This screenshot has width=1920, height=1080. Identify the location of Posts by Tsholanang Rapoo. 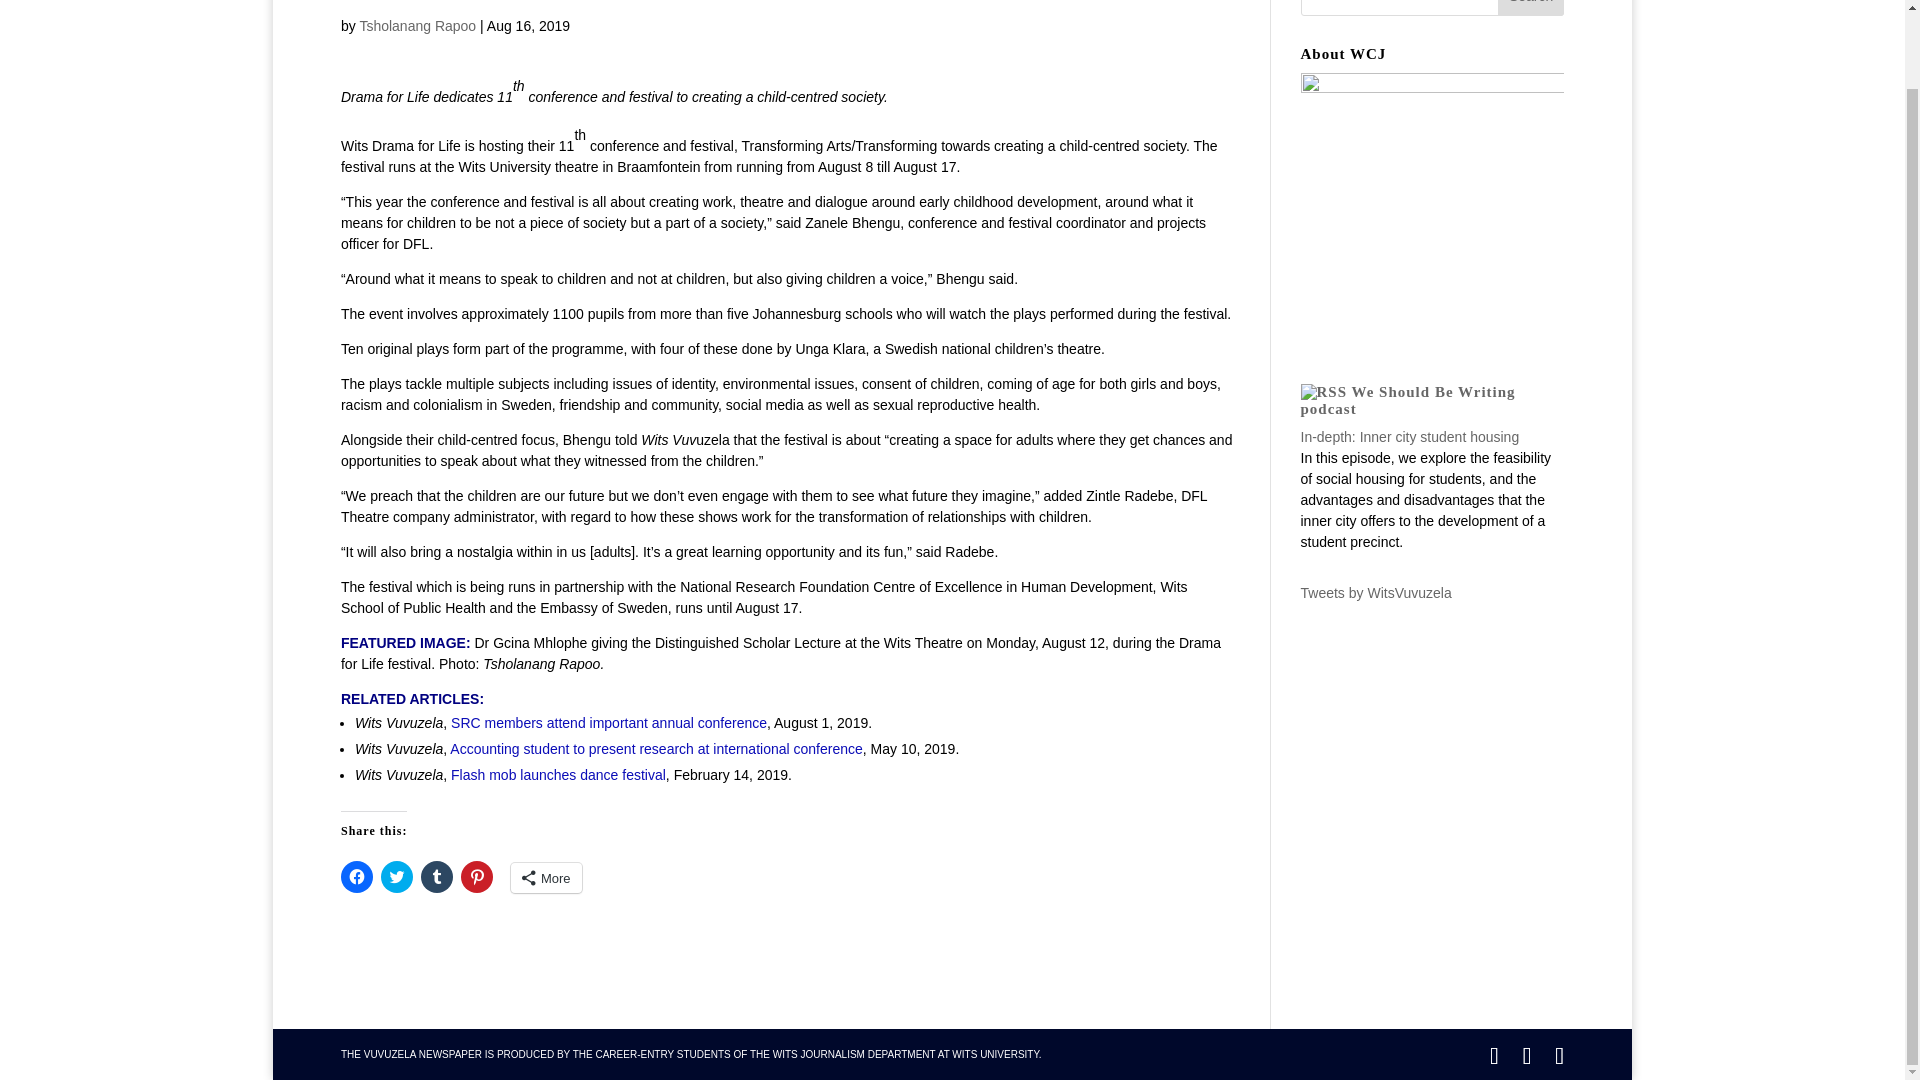
(418, 26).